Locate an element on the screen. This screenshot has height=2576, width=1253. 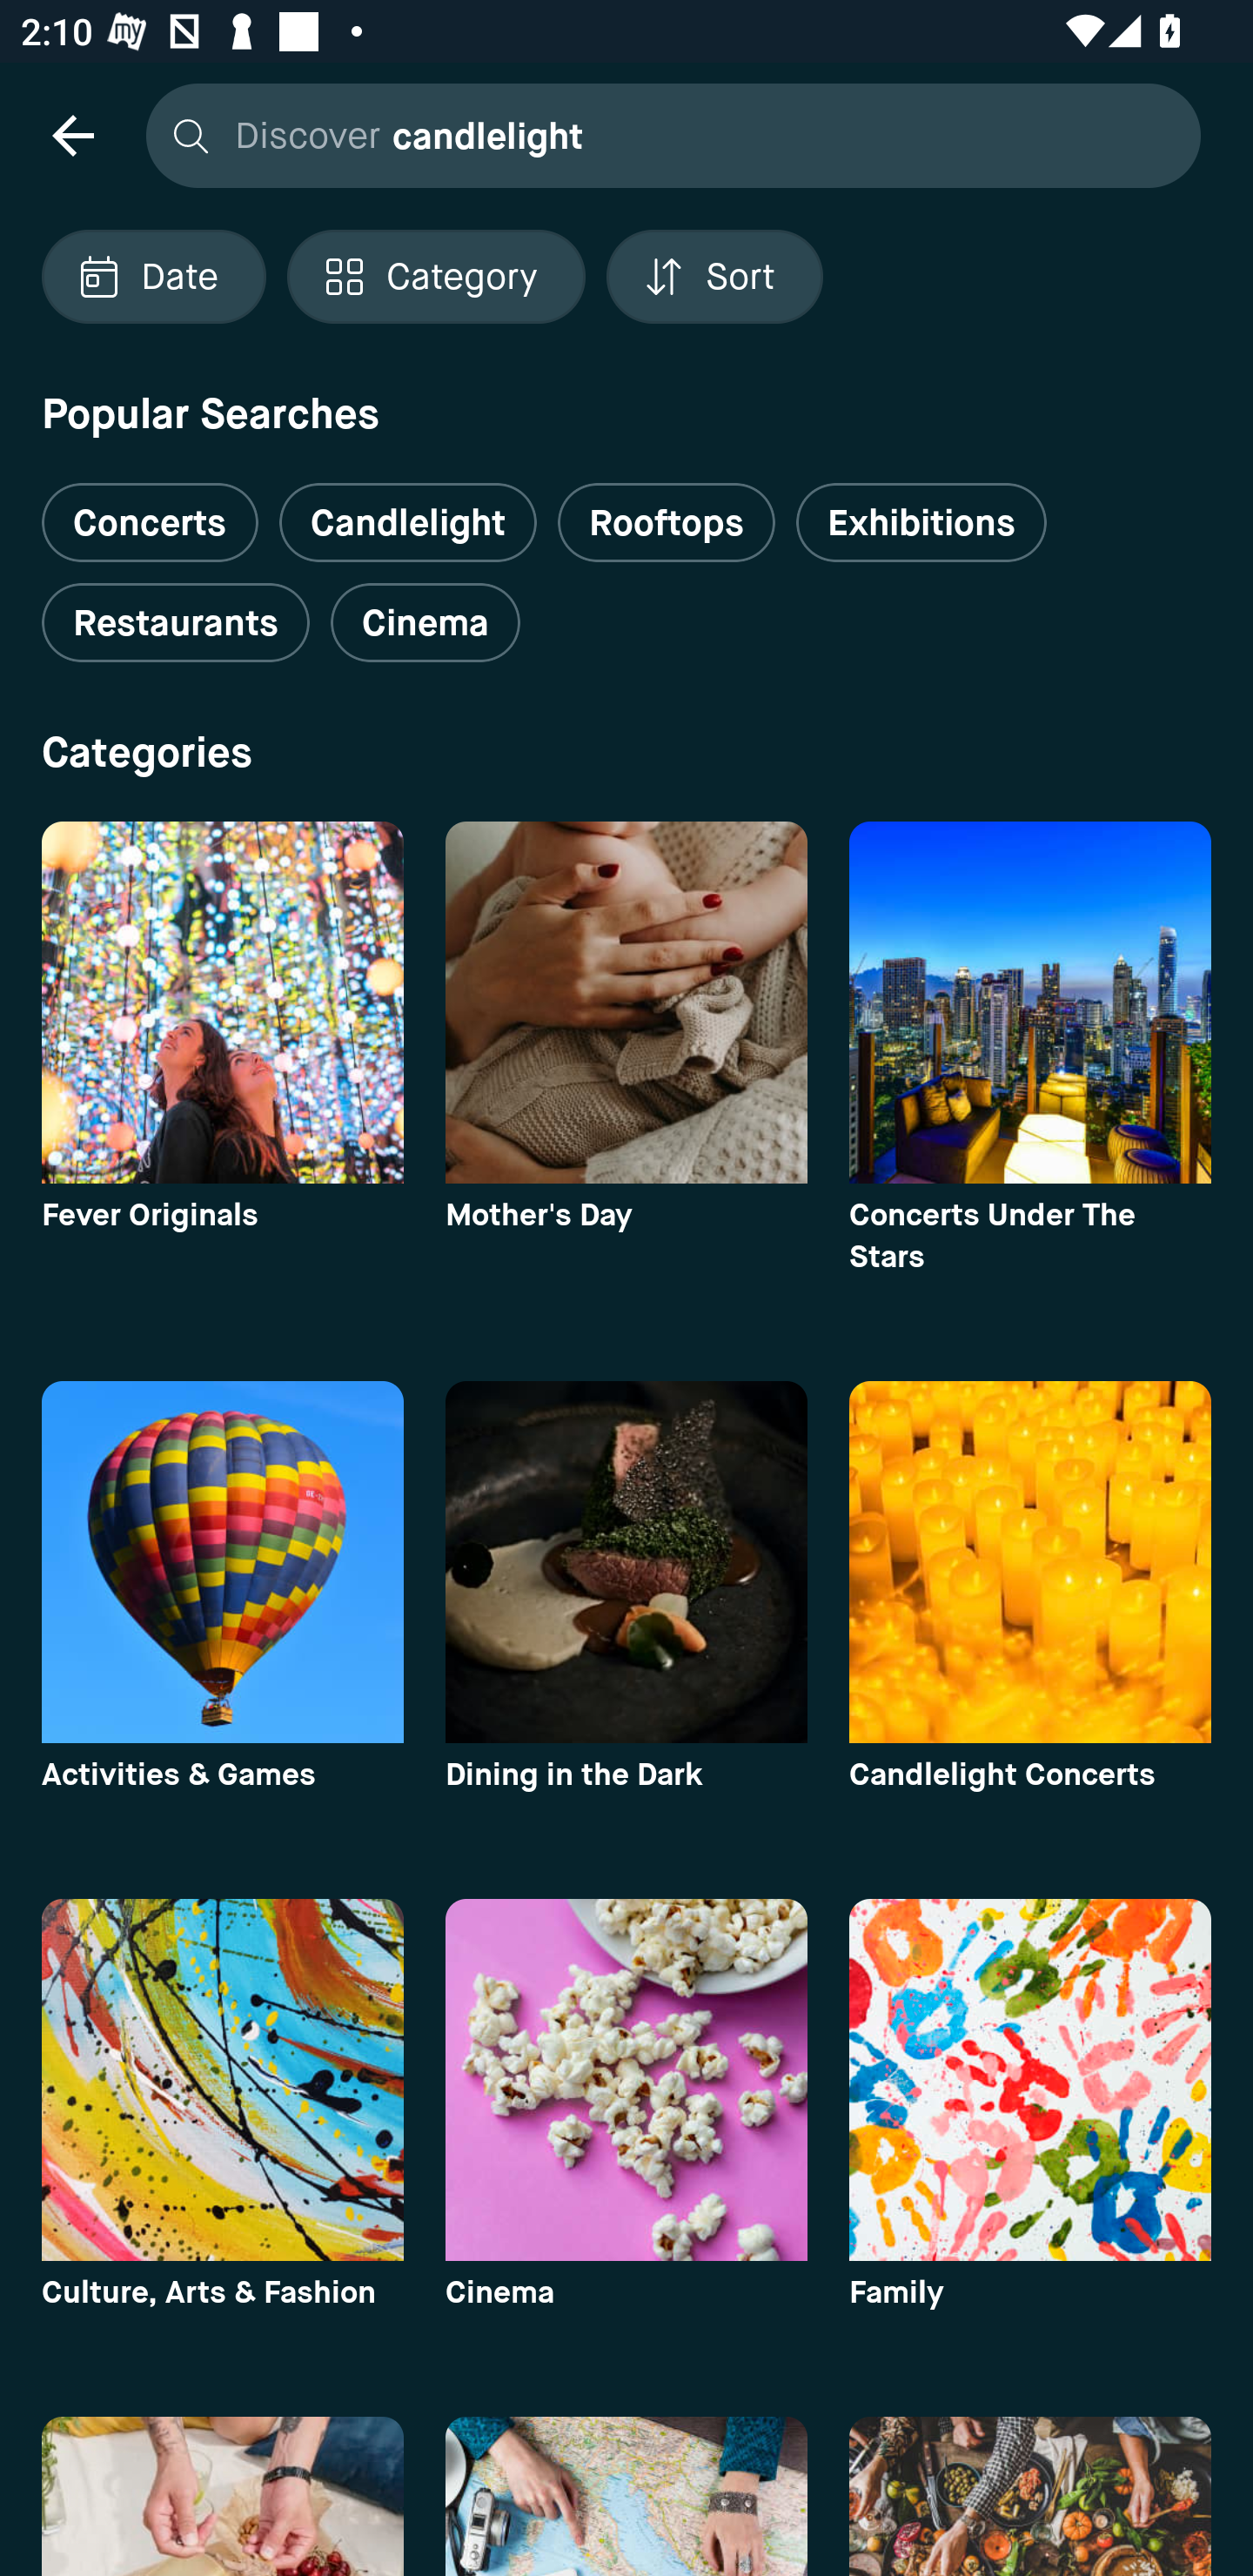
Localized description Category is located at coordinates (435, 277).